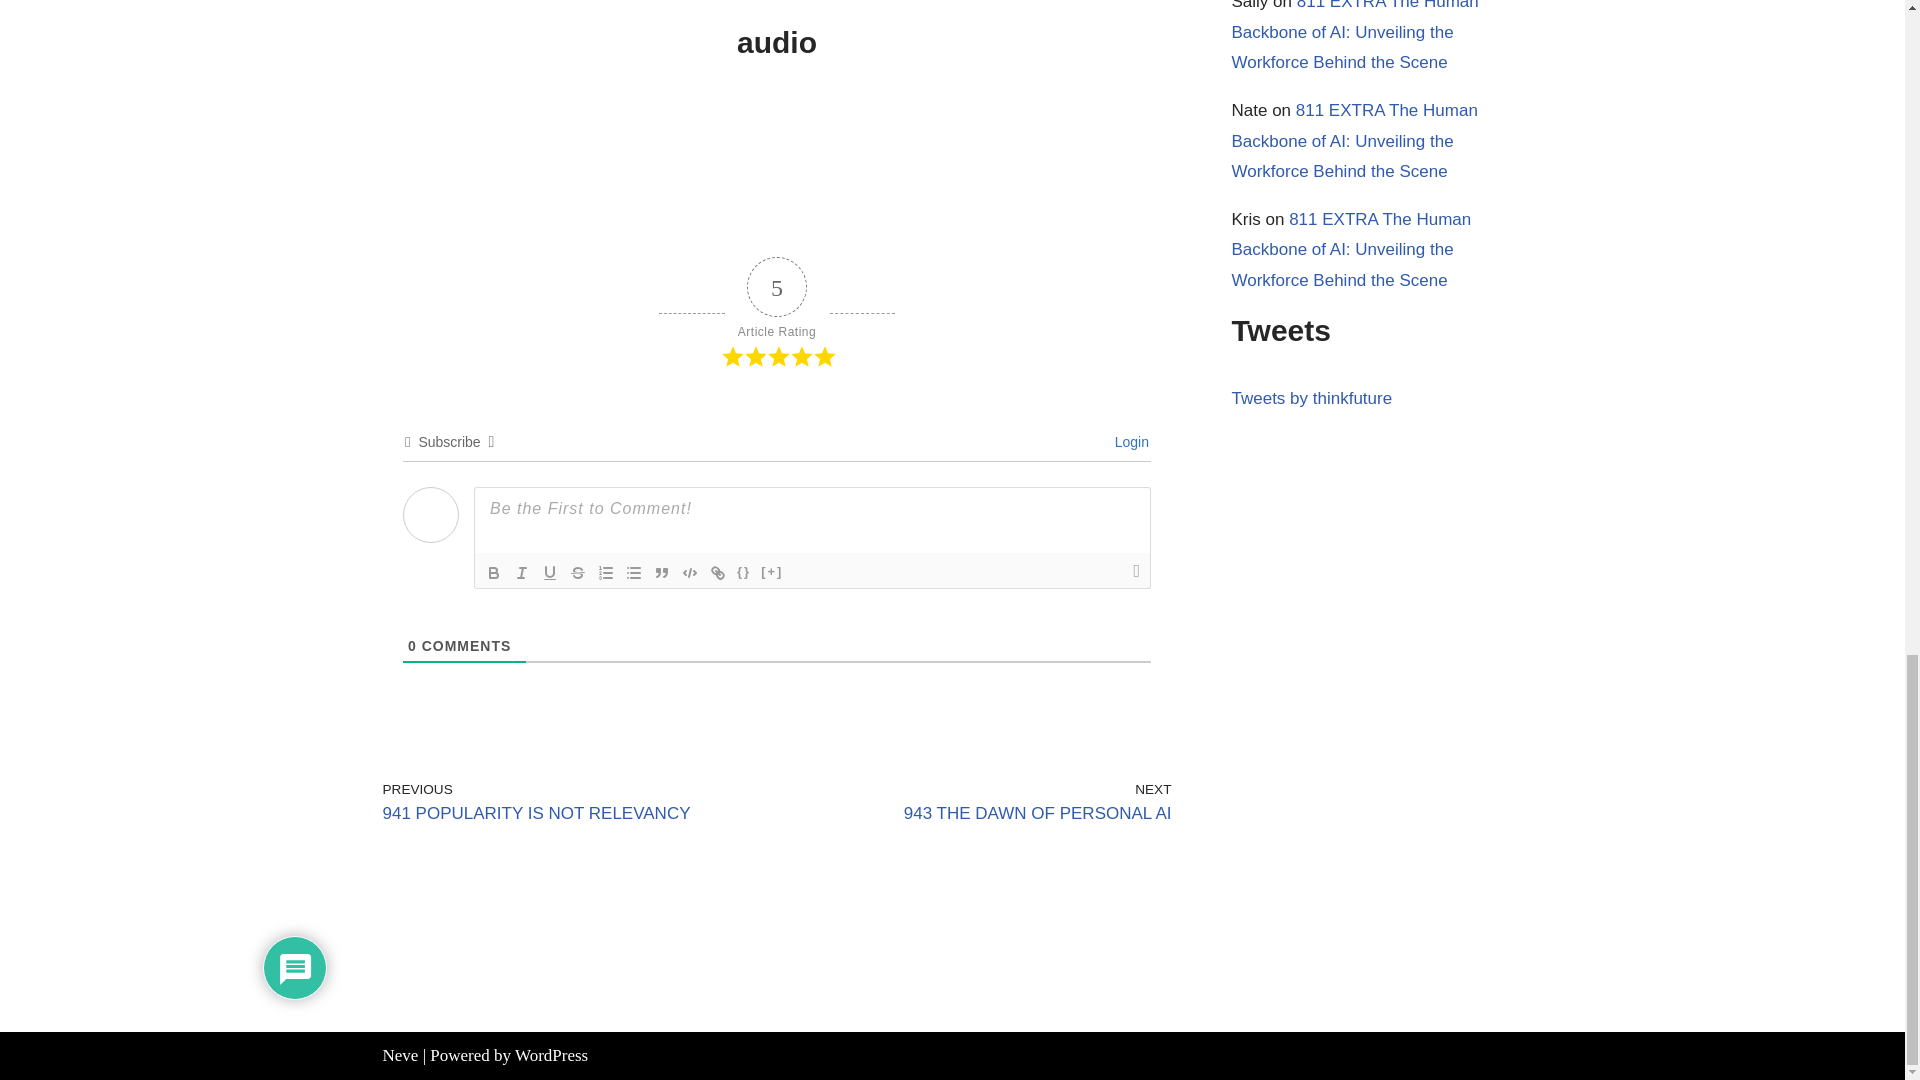 Image resolution: width=1920 pixels, height=1080 pixels. What do you see at coordinates (522, 572) in the screenshot?
I see `Italic` at bounding box center [522, 572].